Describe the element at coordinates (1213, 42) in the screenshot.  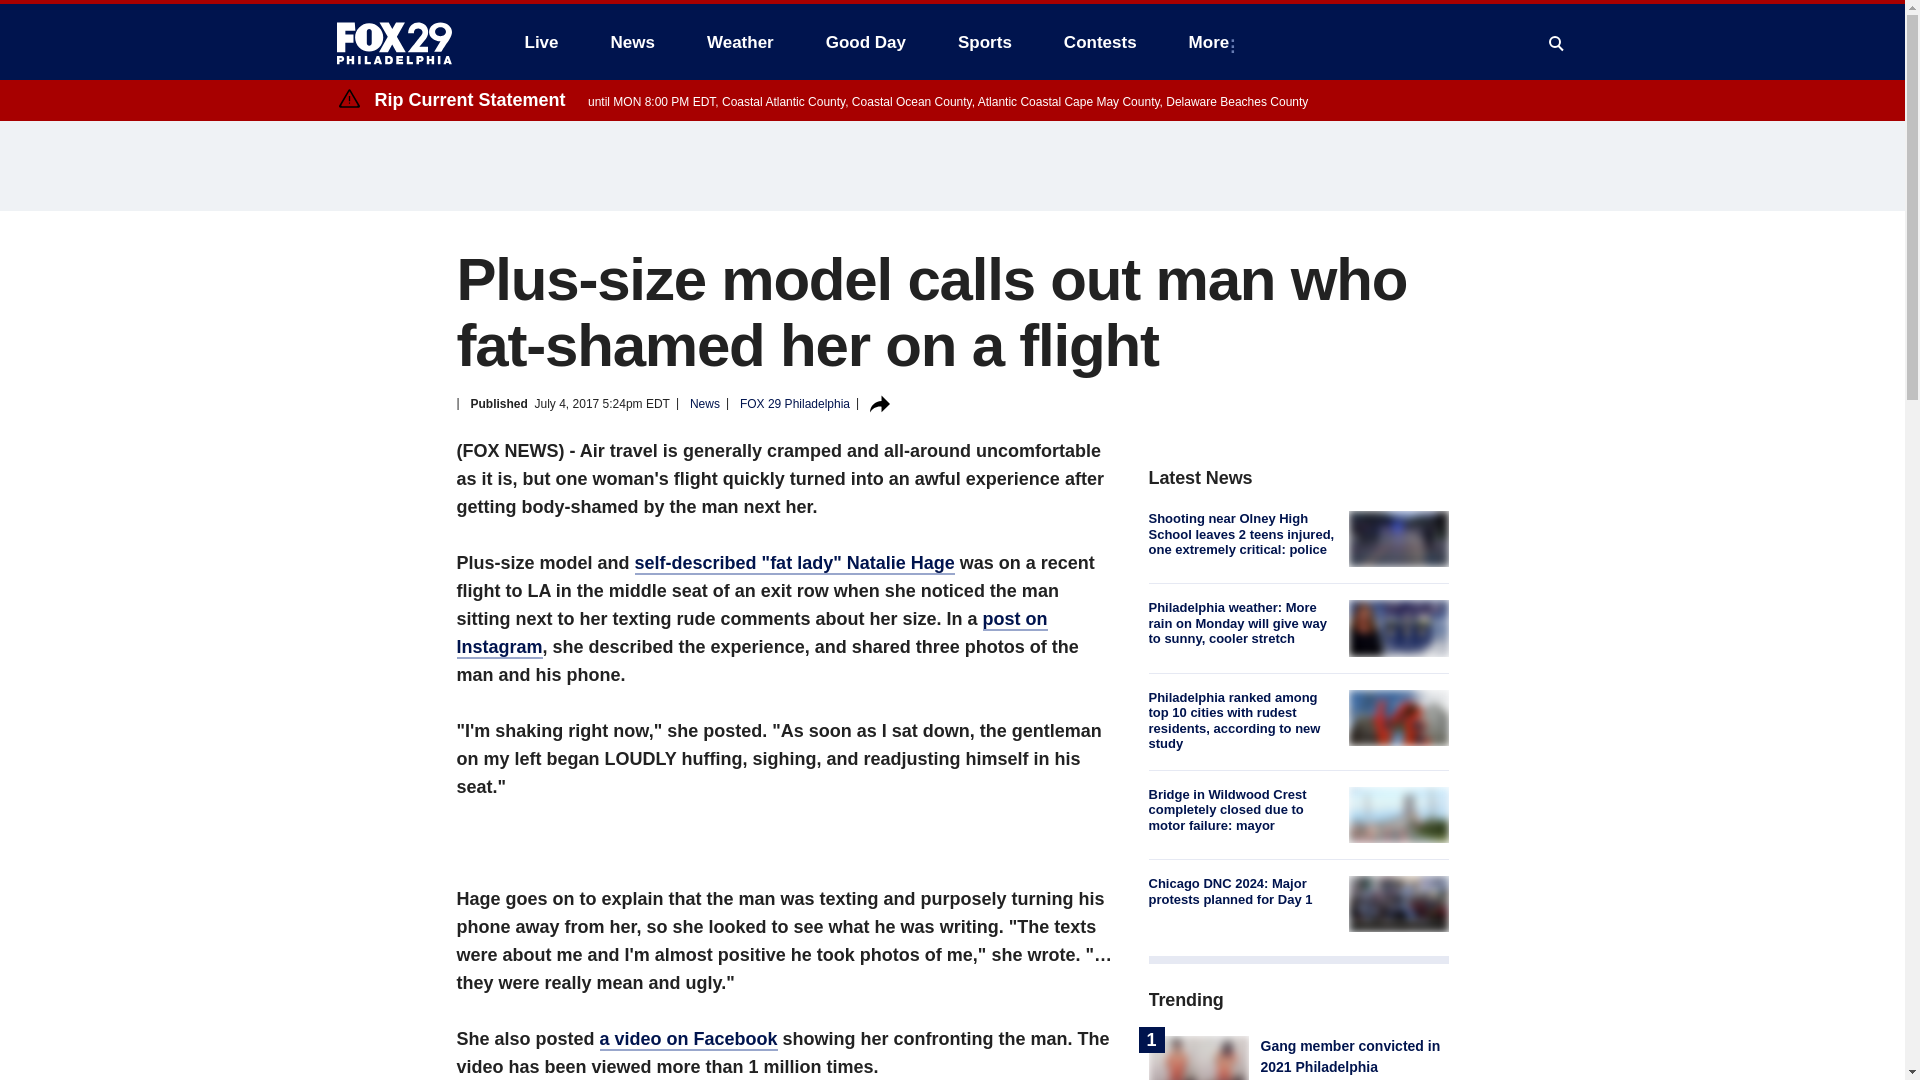
I see `More` at that location.